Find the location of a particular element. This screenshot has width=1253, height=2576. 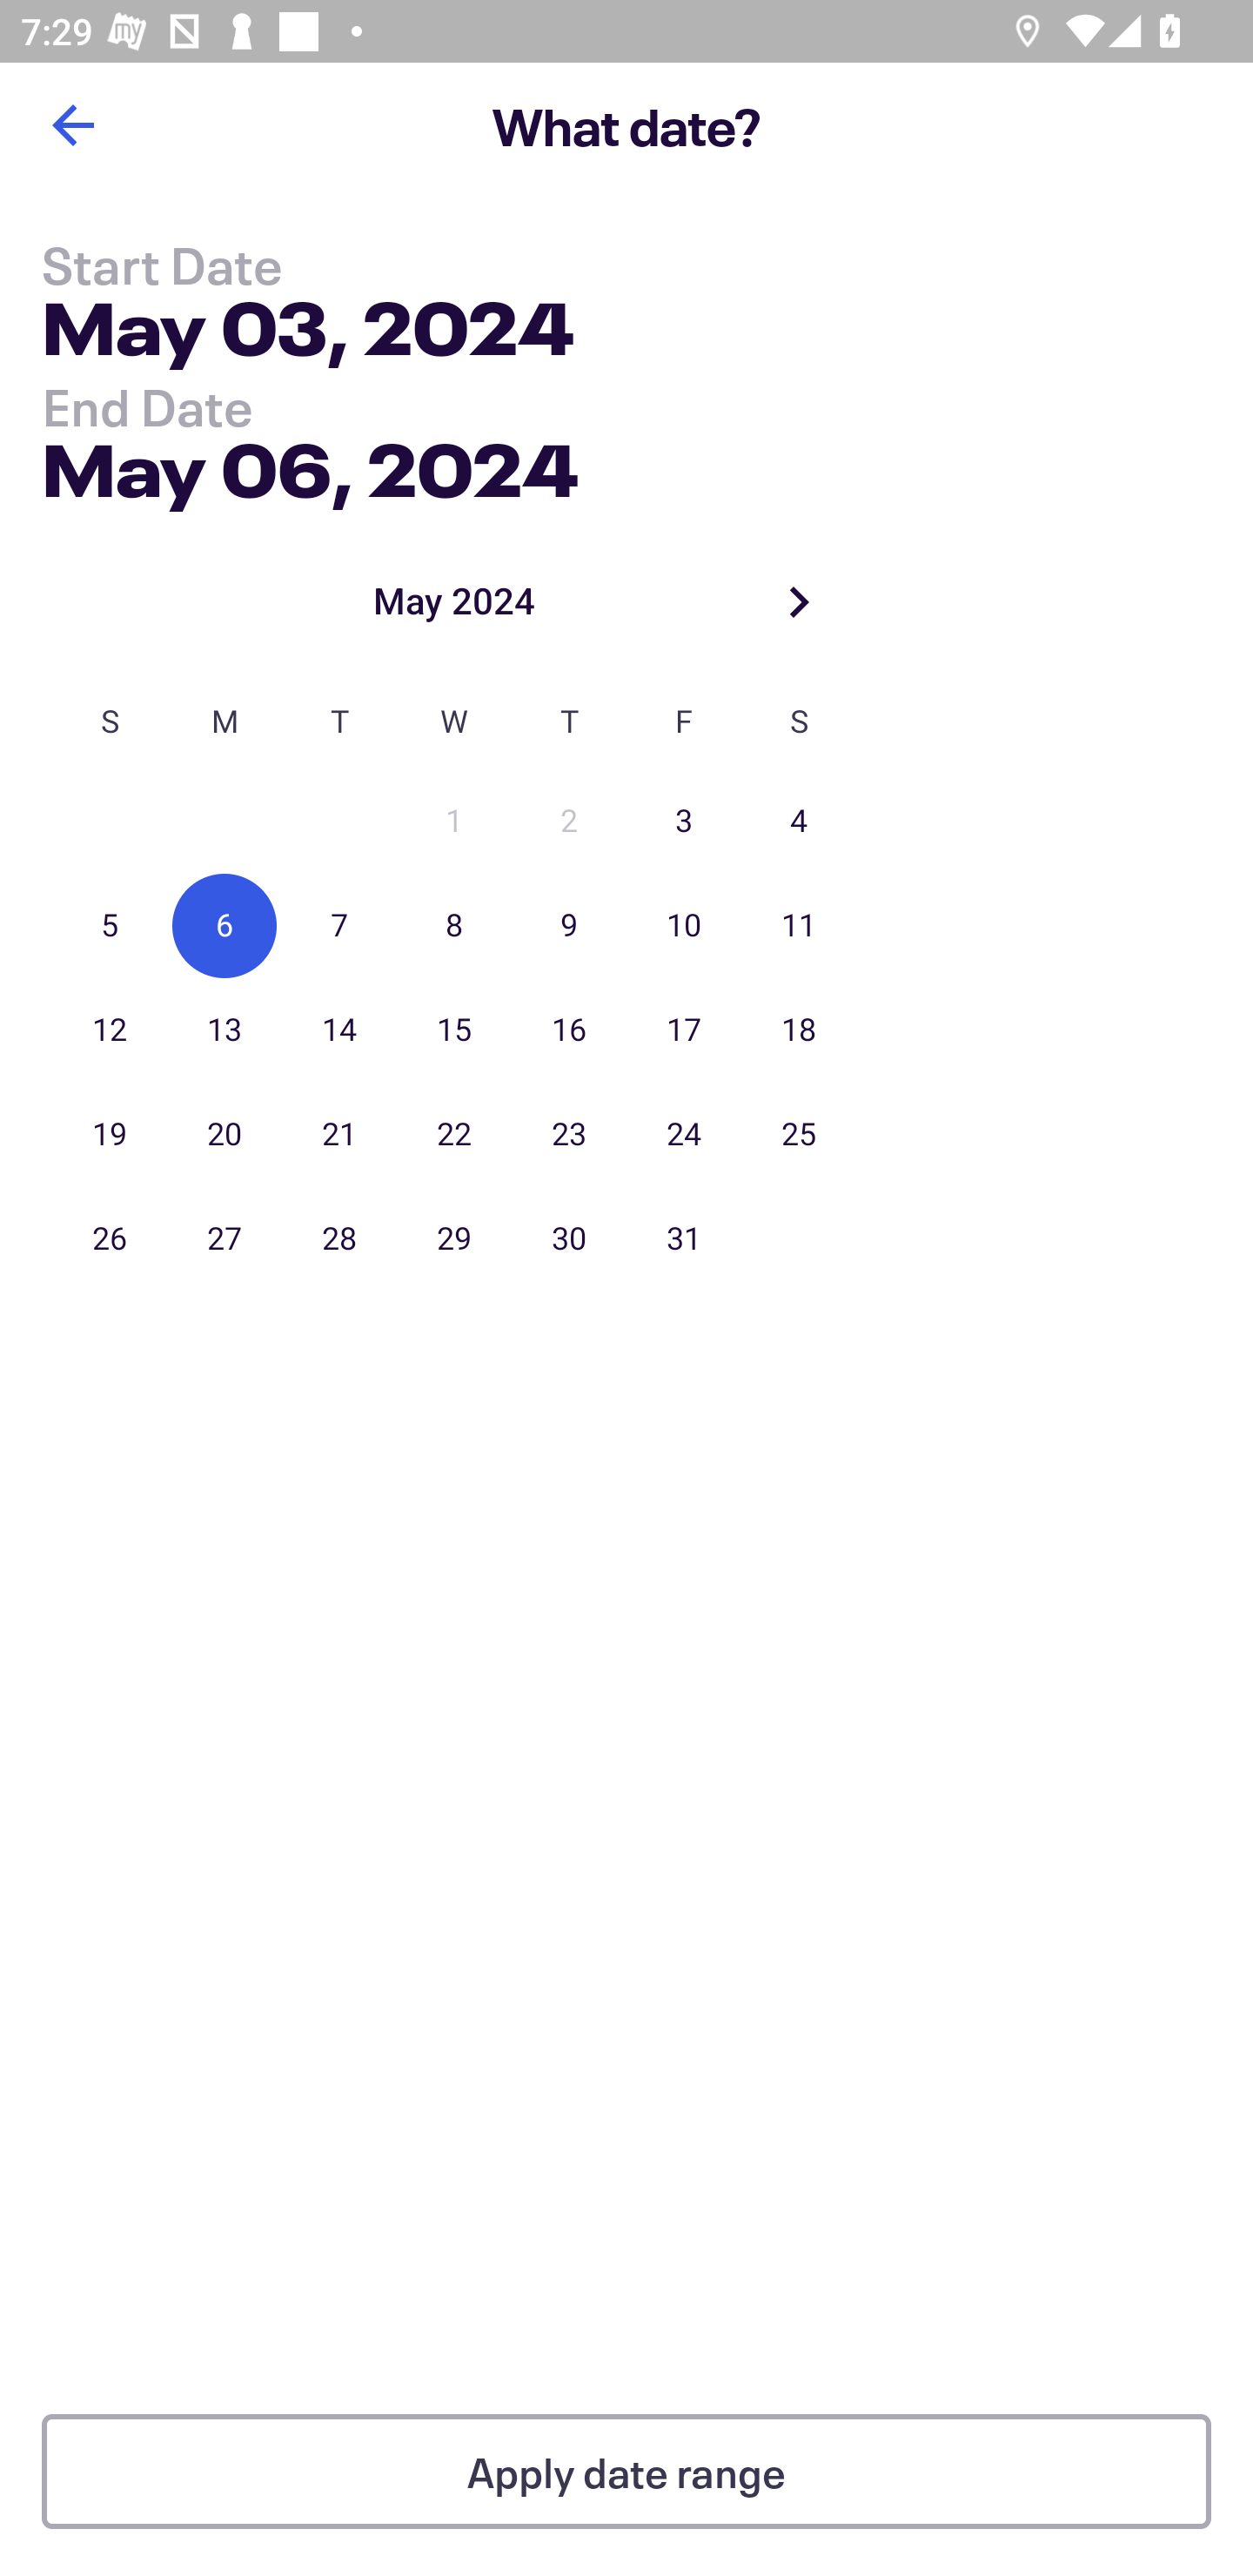

7 07 May 2024 is located at coordinates (339, 926).